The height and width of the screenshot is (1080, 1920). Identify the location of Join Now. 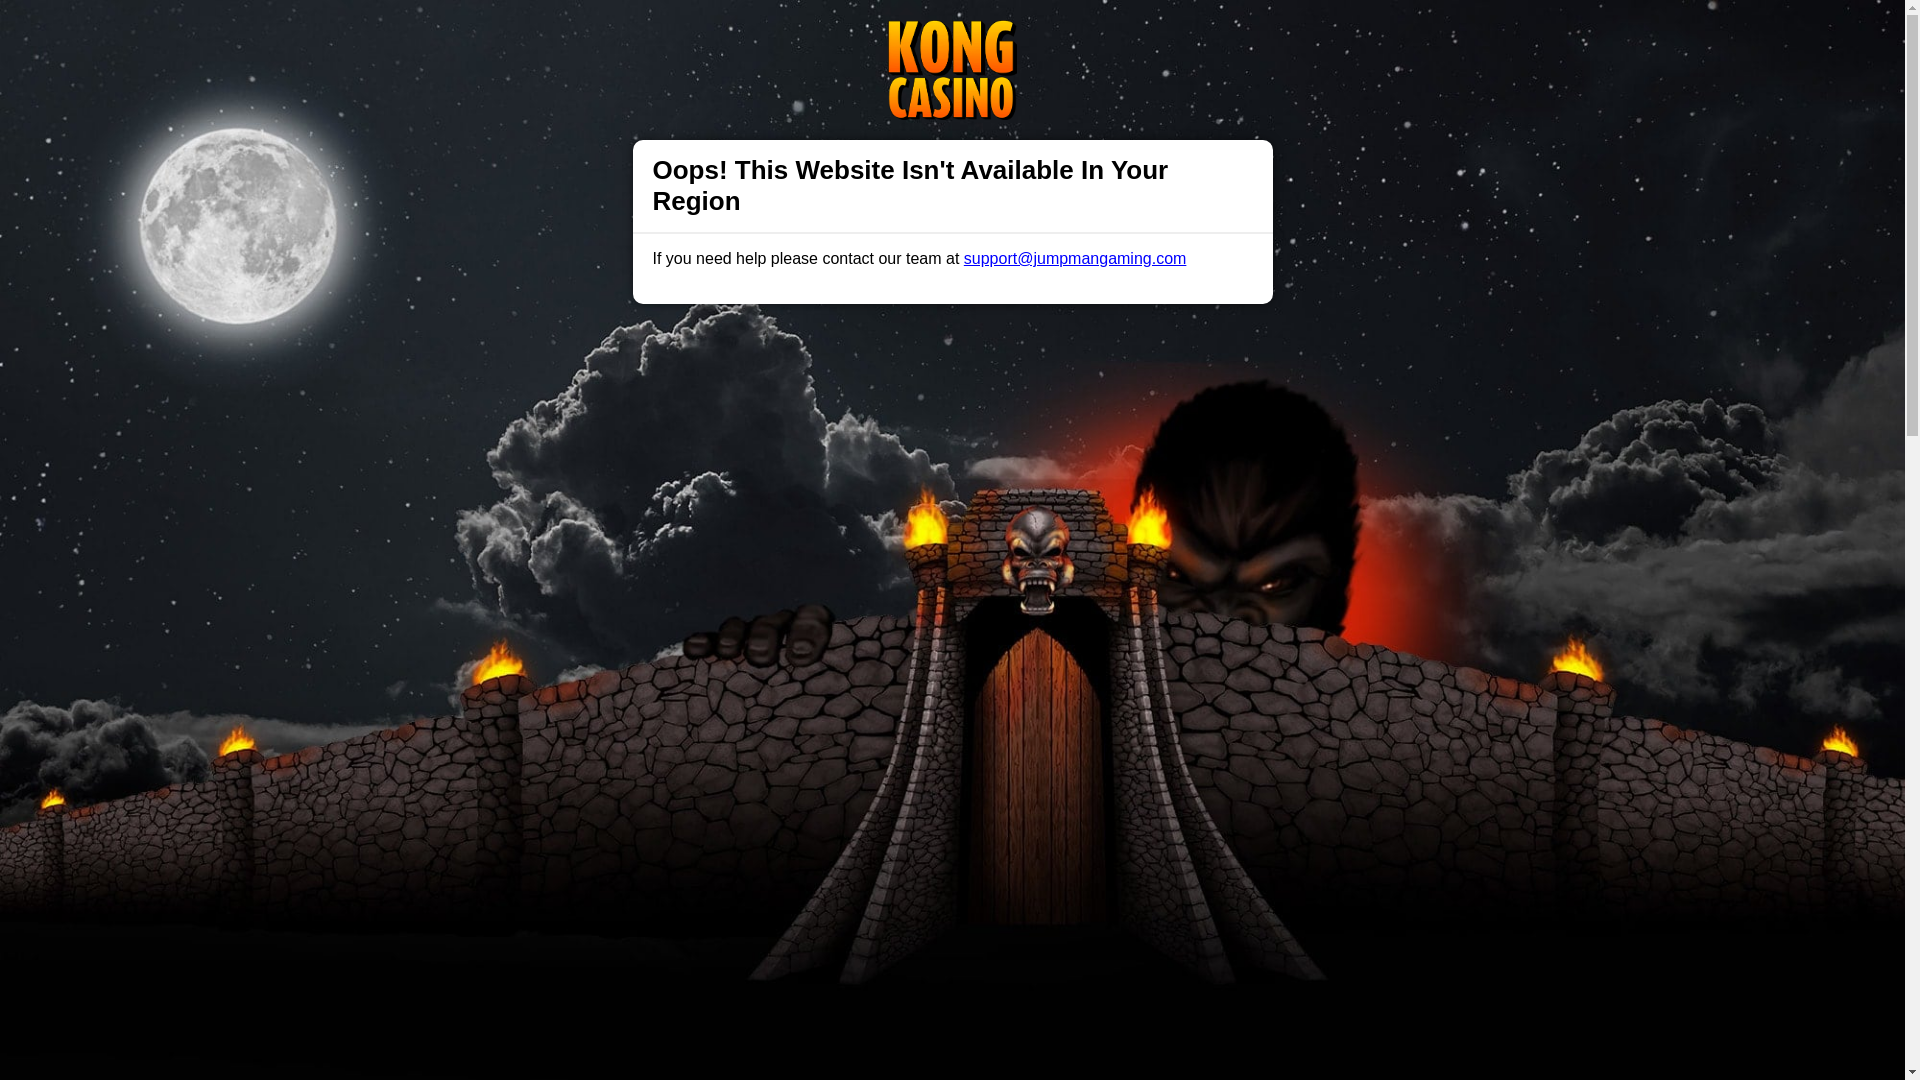
(1390, 36).